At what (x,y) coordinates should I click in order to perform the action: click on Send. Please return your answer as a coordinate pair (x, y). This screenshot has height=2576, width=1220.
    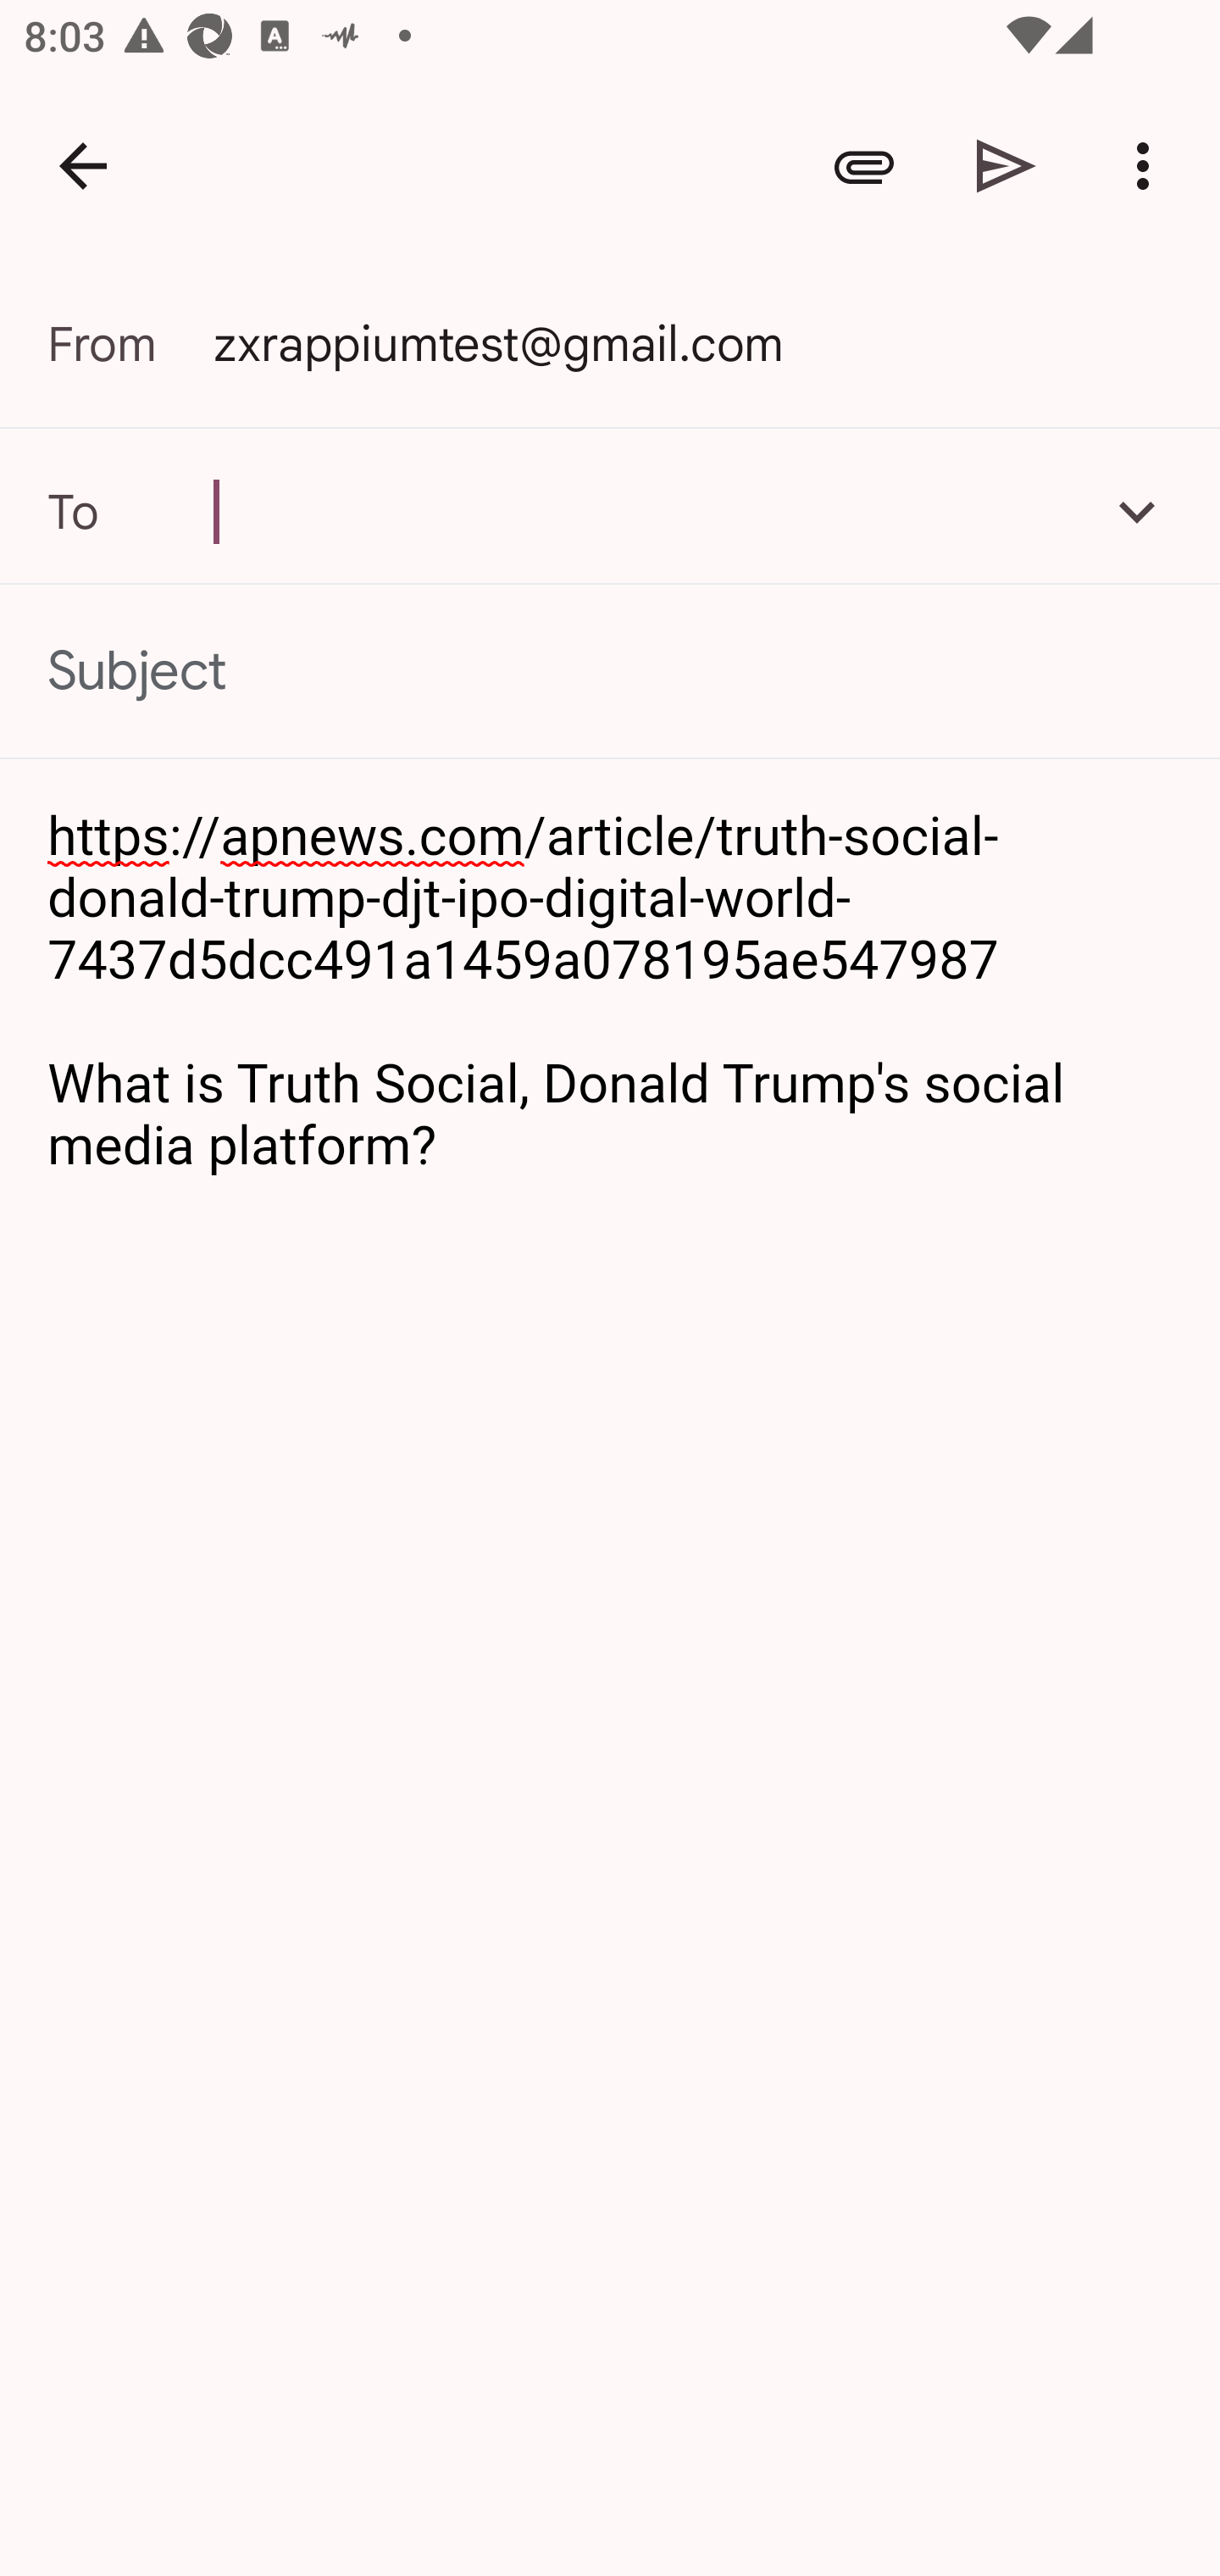
    Looking at the image, I should click on (1006, 166).